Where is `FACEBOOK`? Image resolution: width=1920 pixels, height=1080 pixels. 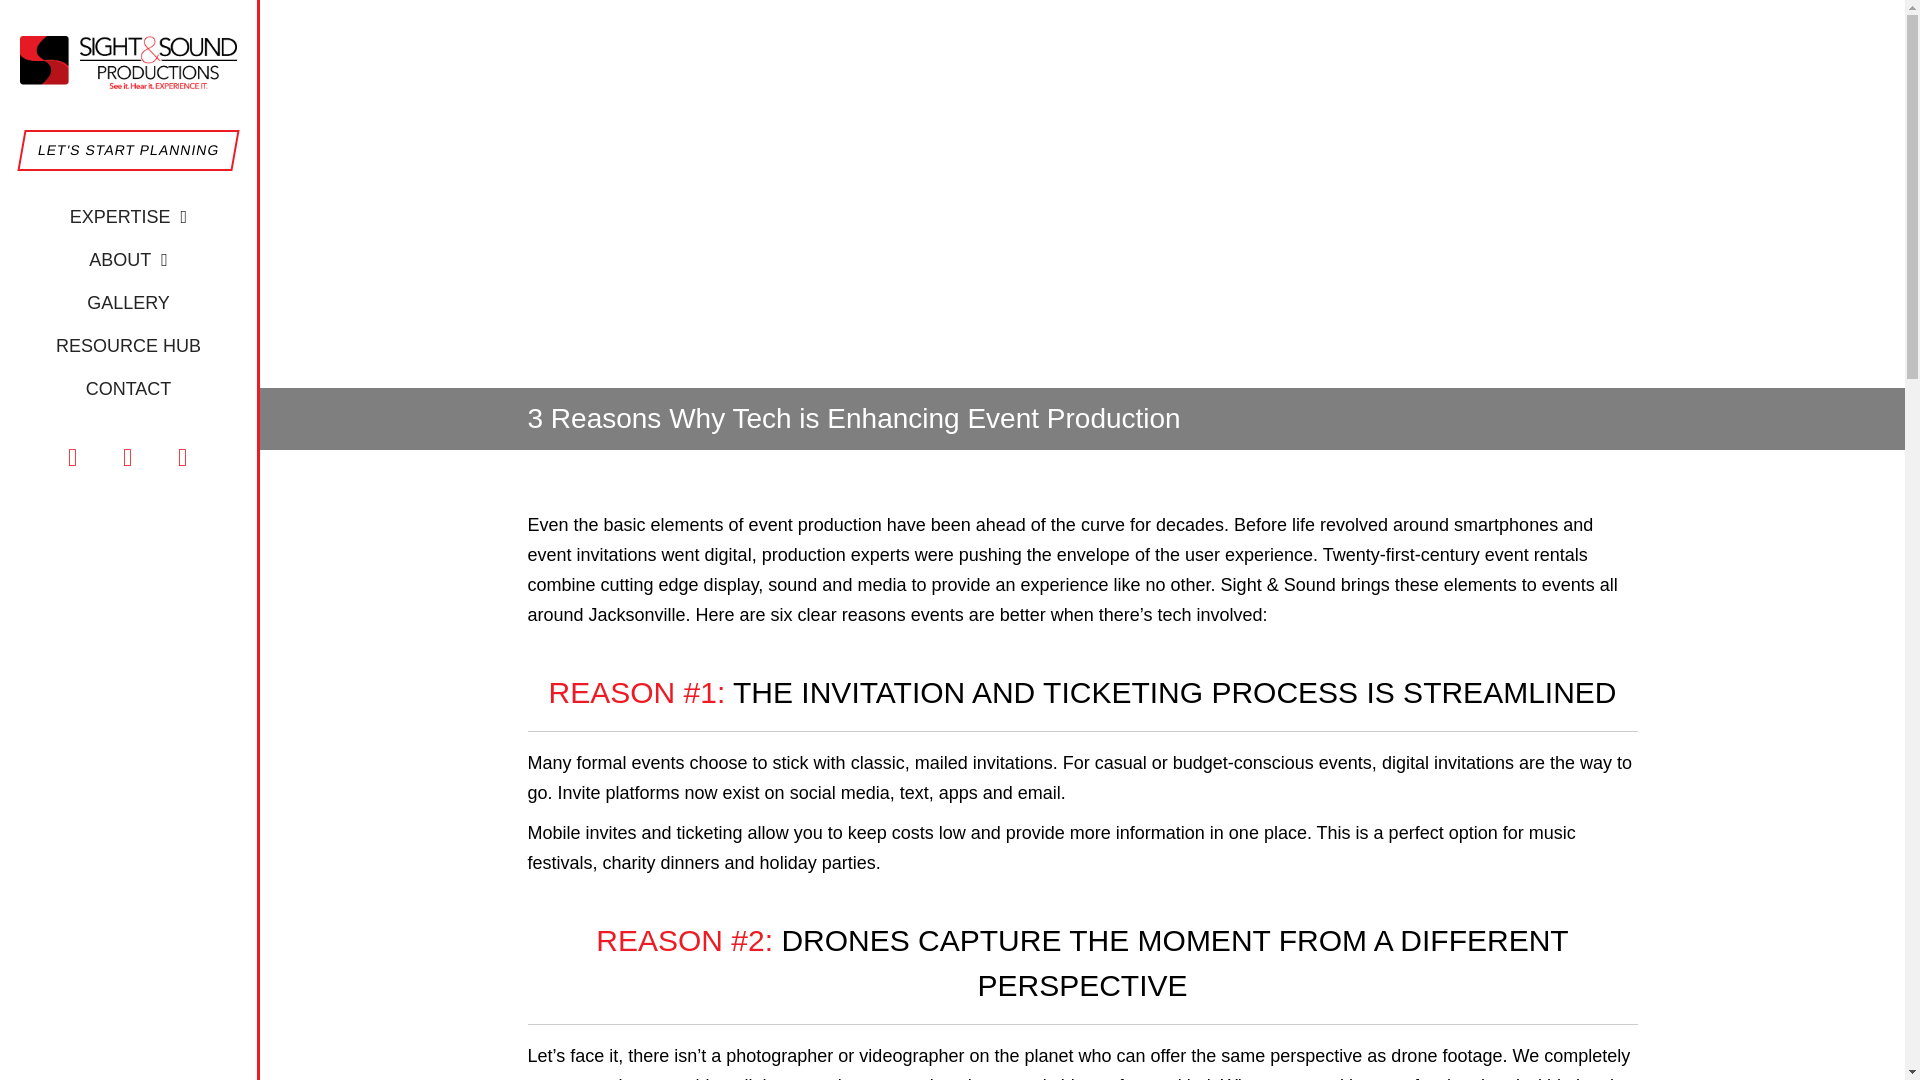
FACEBOOK is located at coordinates (74, 458).